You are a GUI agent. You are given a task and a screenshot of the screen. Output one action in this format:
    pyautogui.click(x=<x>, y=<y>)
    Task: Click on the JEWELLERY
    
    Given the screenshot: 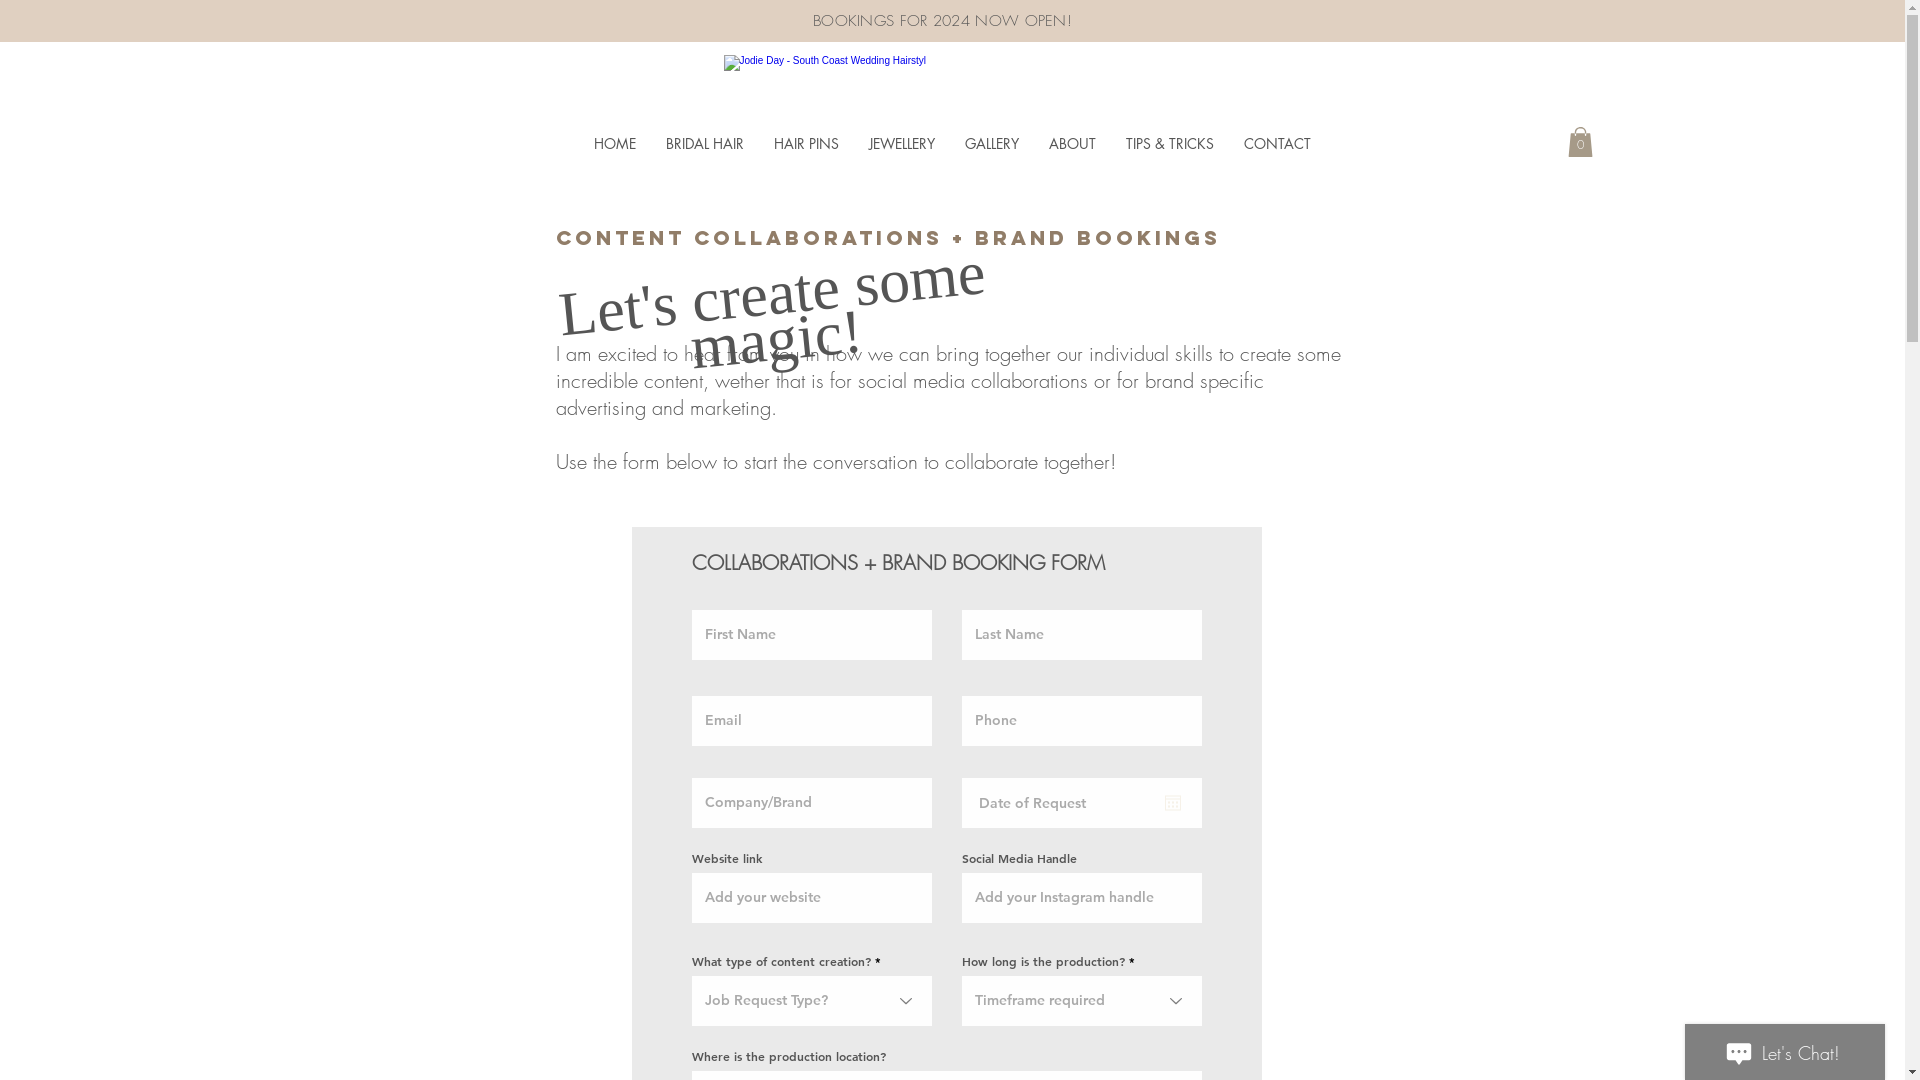 What is the action you would take?
    pyautogui.click(x=902, y=144)
    